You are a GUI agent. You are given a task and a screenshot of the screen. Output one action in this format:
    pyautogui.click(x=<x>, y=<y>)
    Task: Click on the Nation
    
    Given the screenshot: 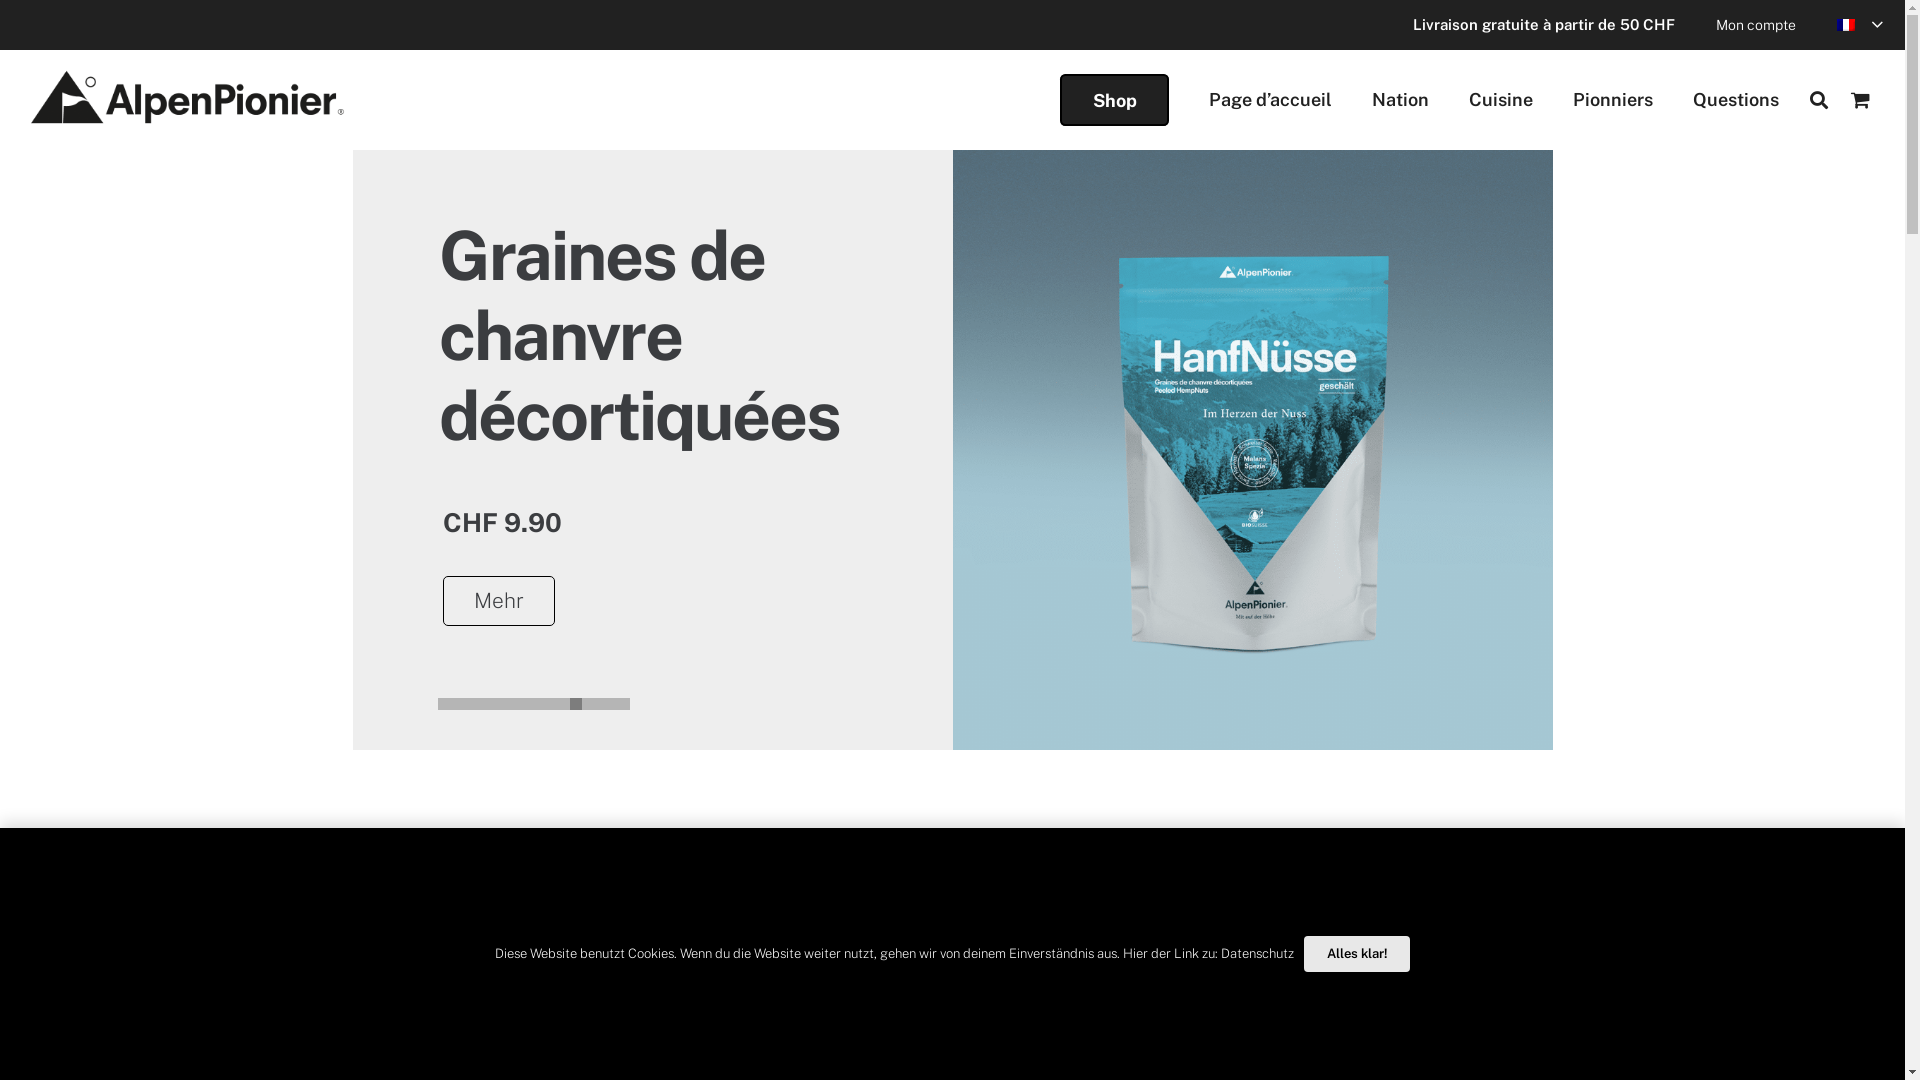 What is the action you would take?
    pyautogui.click(x=1400, y=100)
    